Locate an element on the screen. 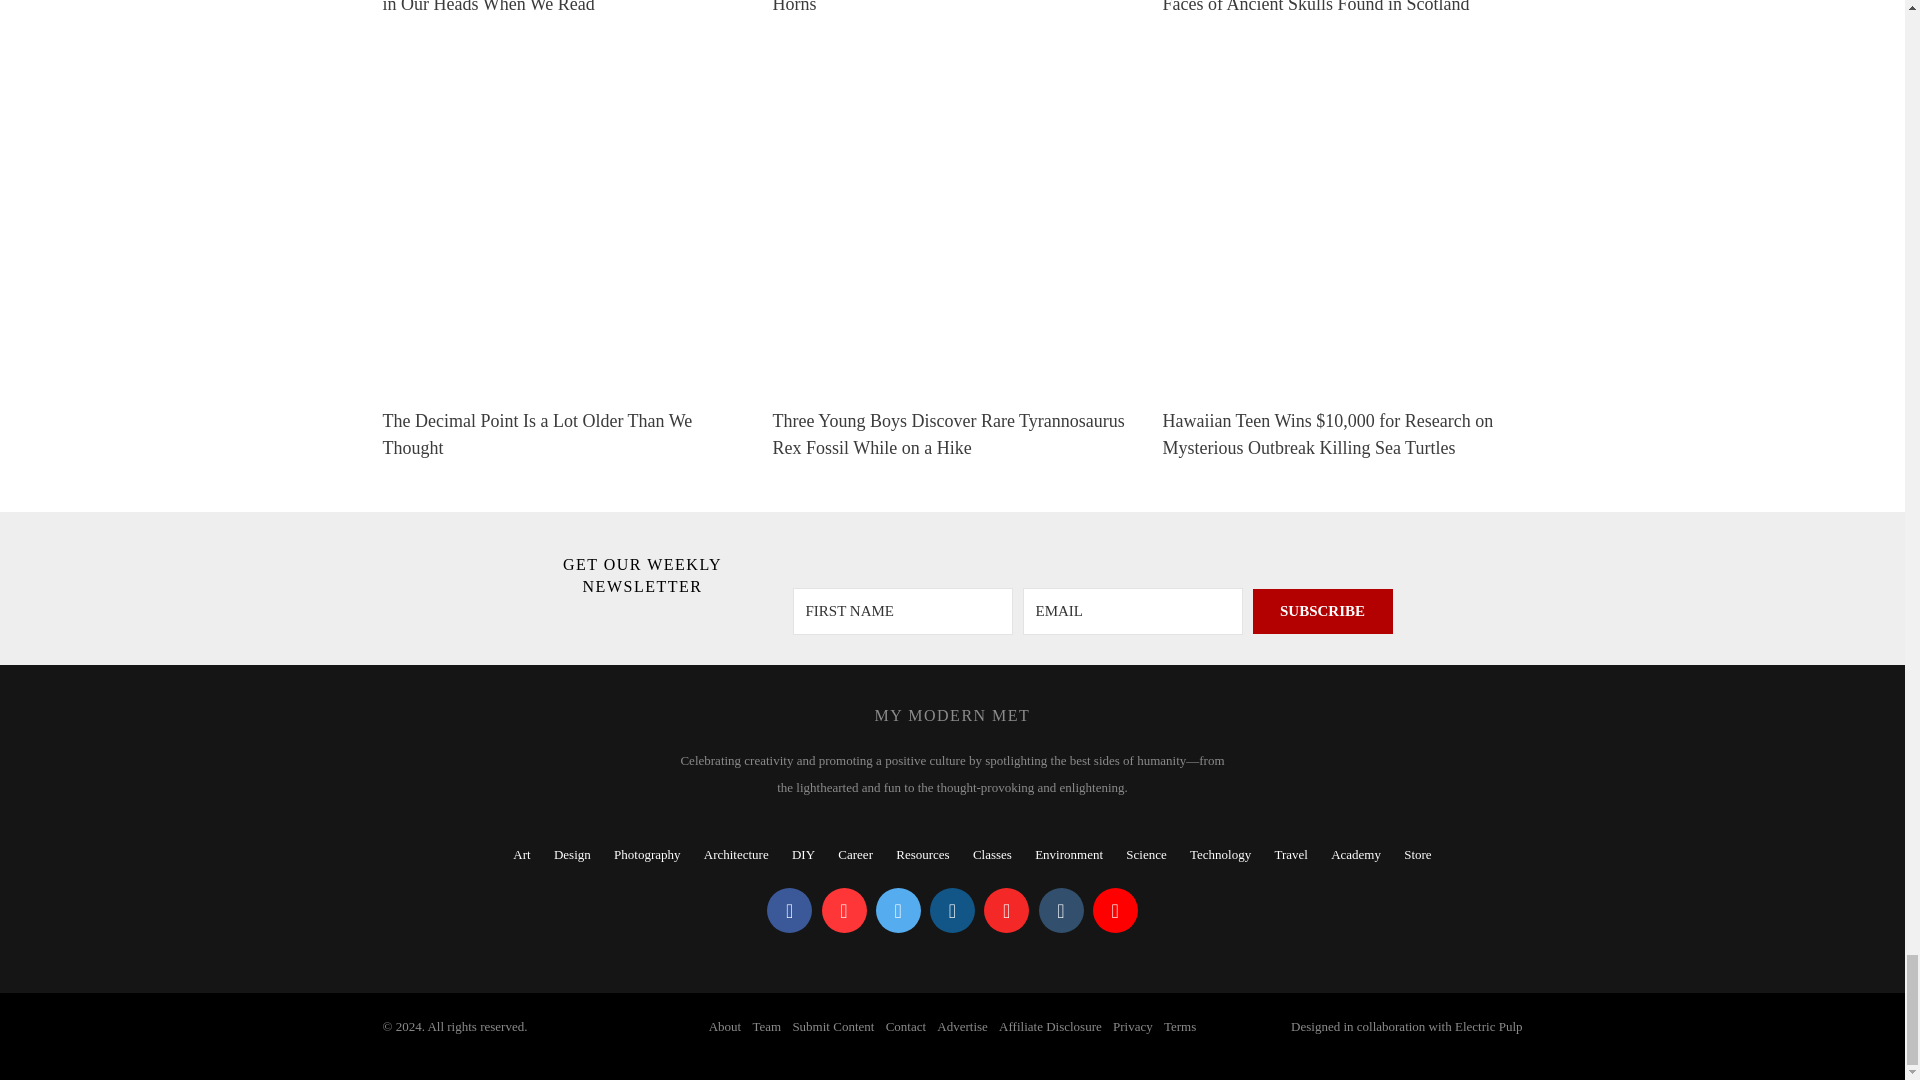 The image size is (1920, 1080). My Modern Met on Facebook is located at coordinates (789, 910).